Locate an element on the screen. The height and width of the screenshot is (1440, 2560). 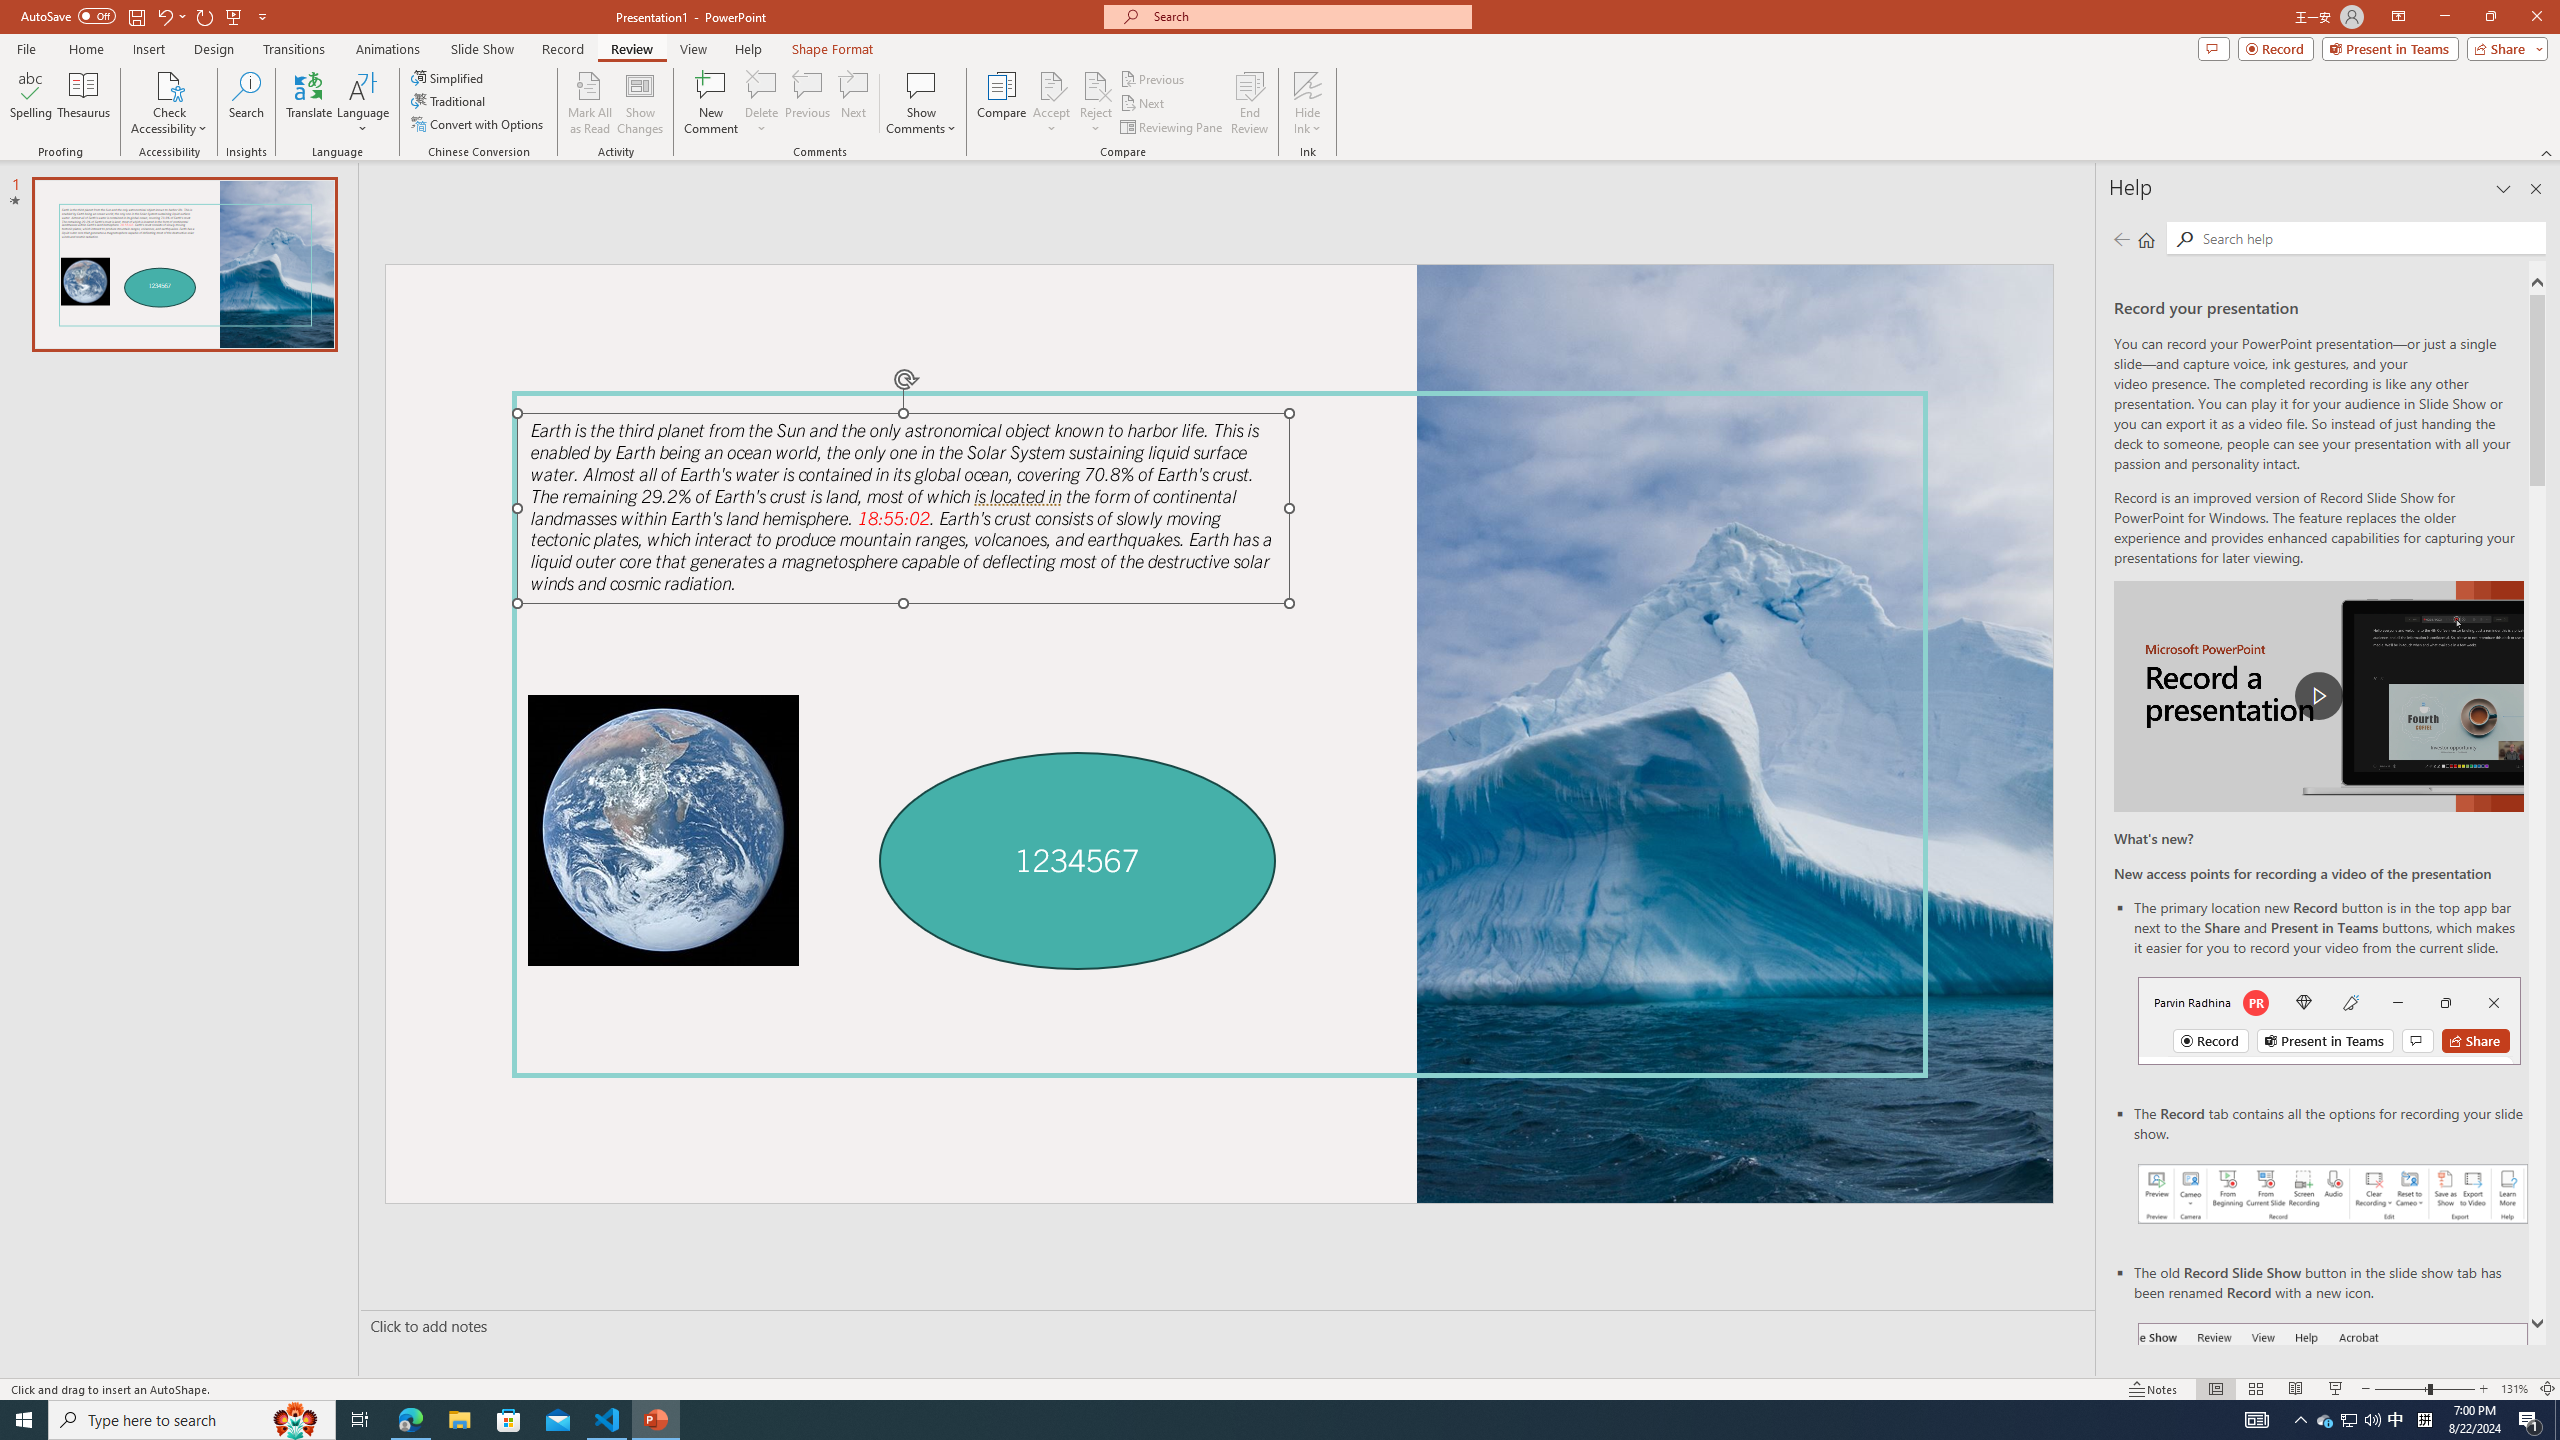
Shape Format is located at coordinates (833, 49).